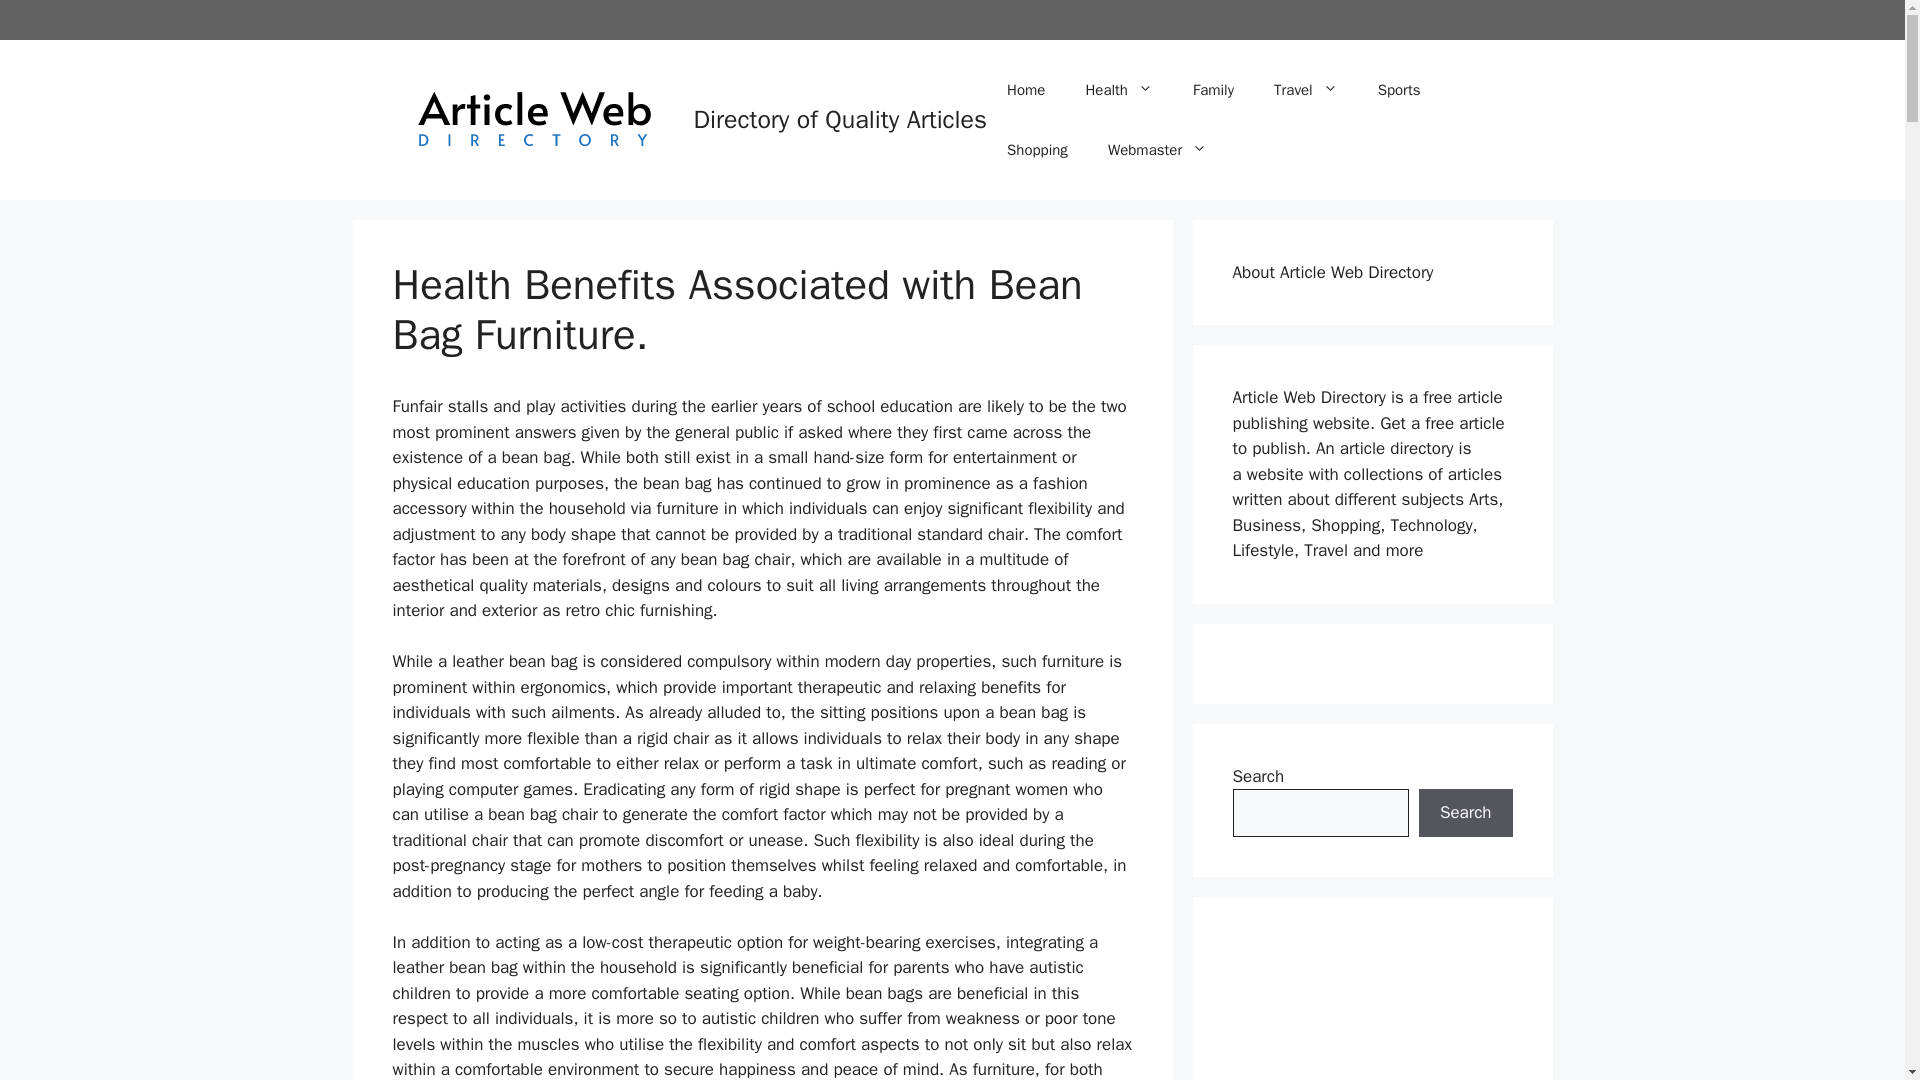 The height and width of the screenshot is (1080, 1920). I want to click on Health, so click(1119, 90).